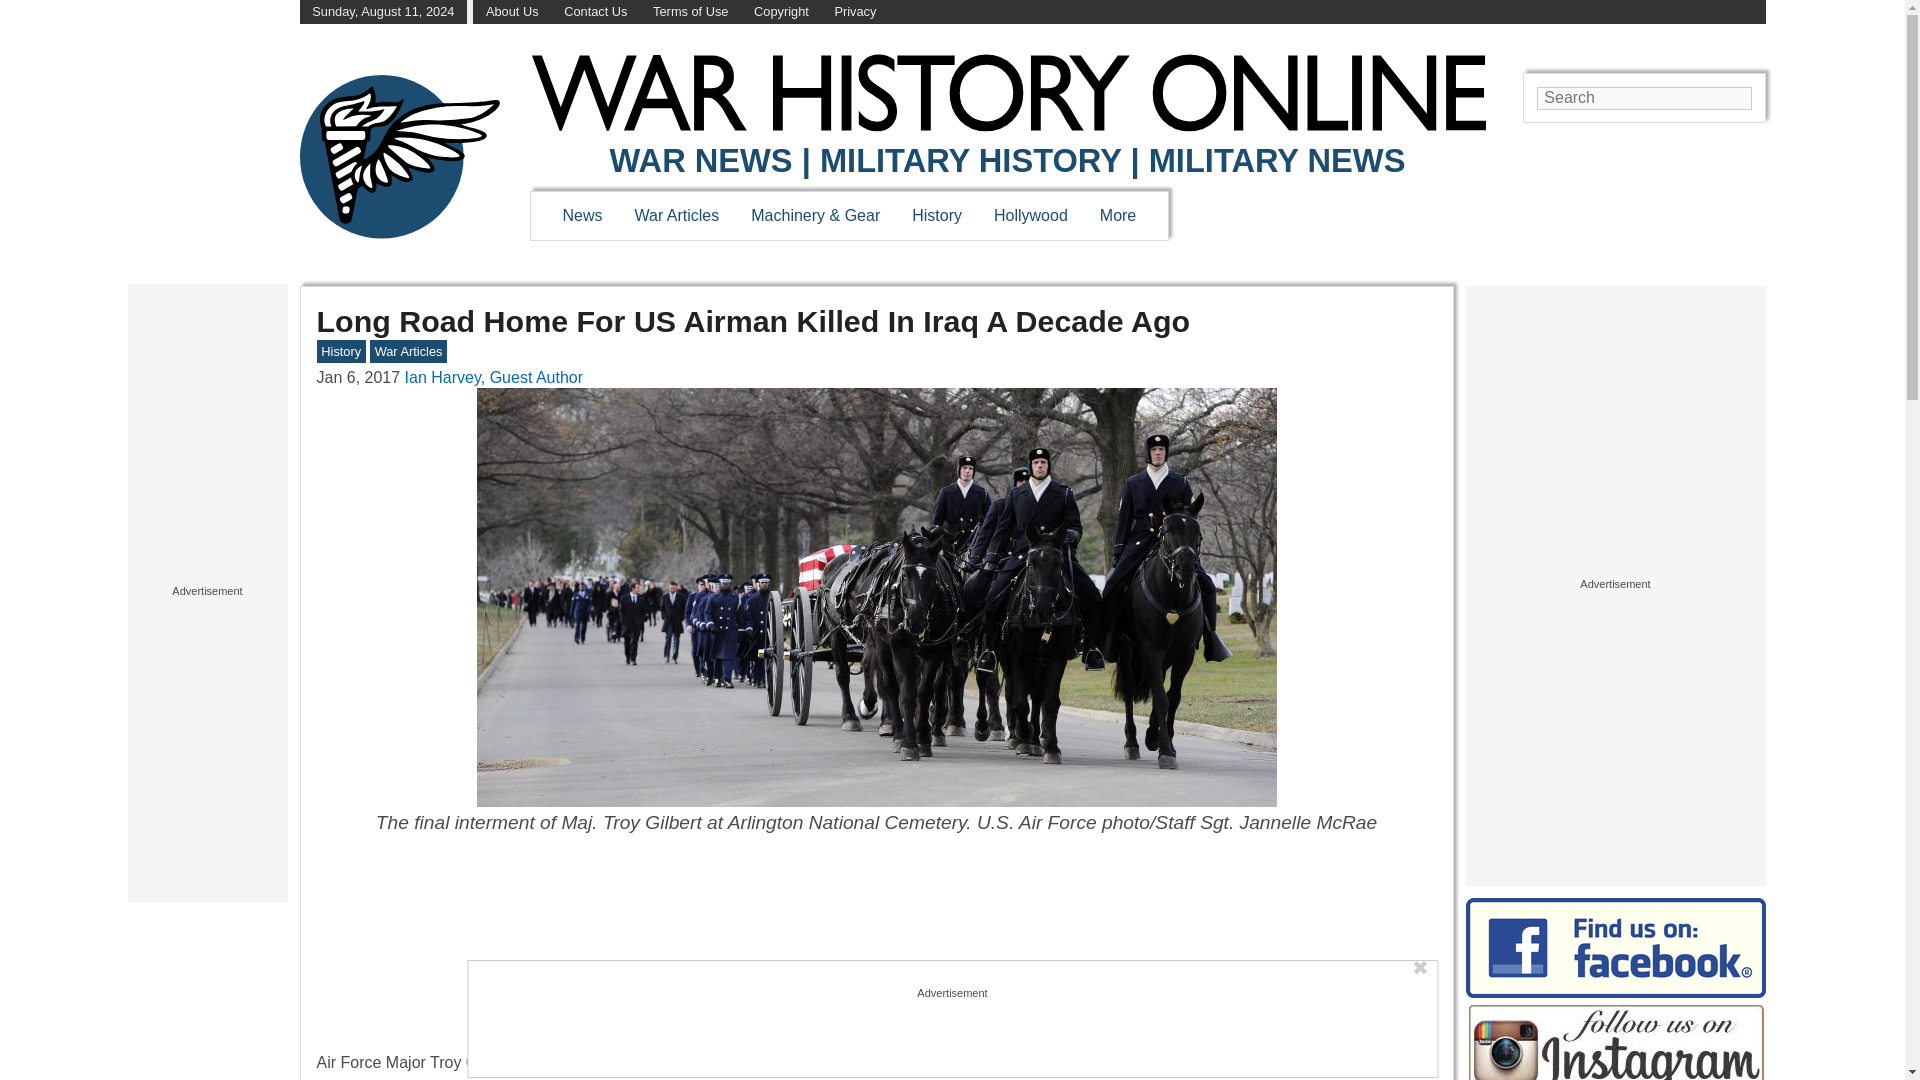 This screenshot has width=1920, height=1080. Describe the element at coordinates (1118, 215) in the screenshot. I see `More` at that location.